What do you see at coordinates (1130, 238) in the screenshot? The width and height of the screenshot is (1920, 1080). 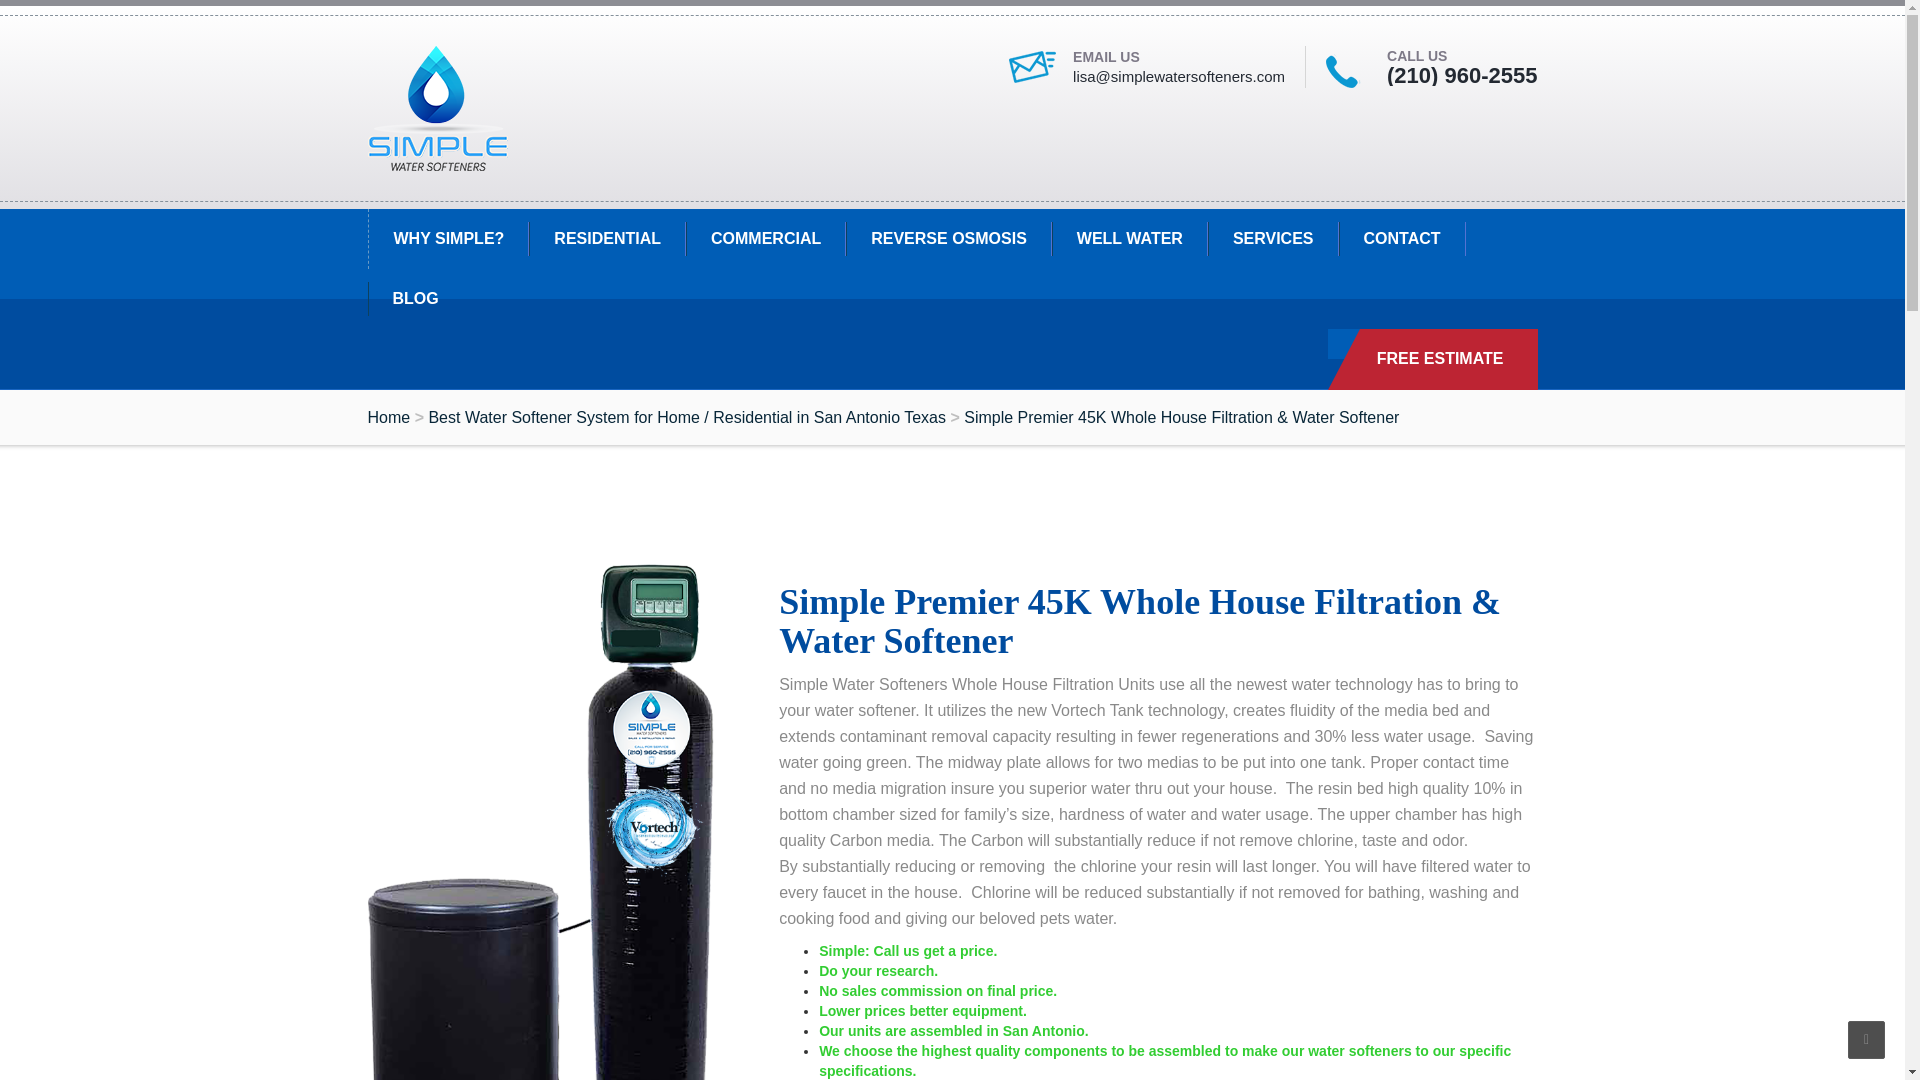 I see `WELL WATER` at bounding box center [1130, 238].